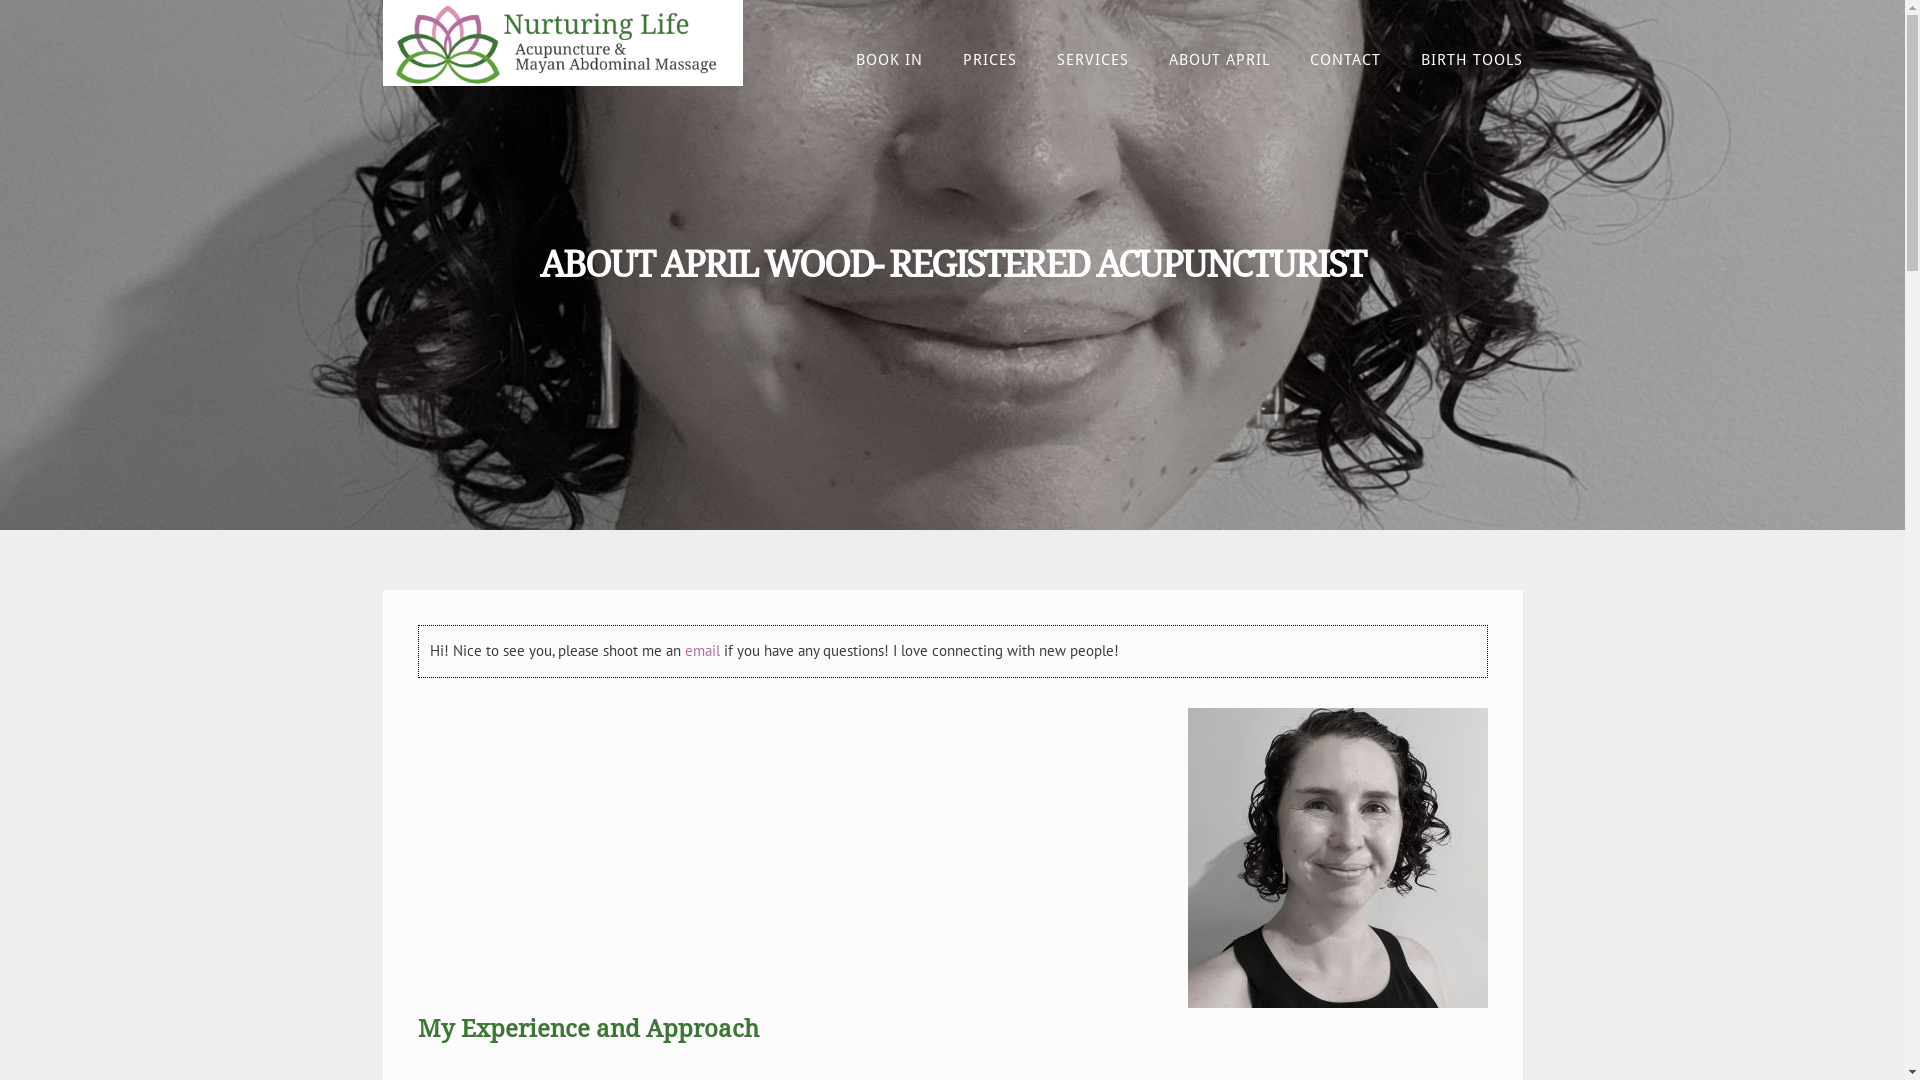  I want to click on email, so click(702, 650).